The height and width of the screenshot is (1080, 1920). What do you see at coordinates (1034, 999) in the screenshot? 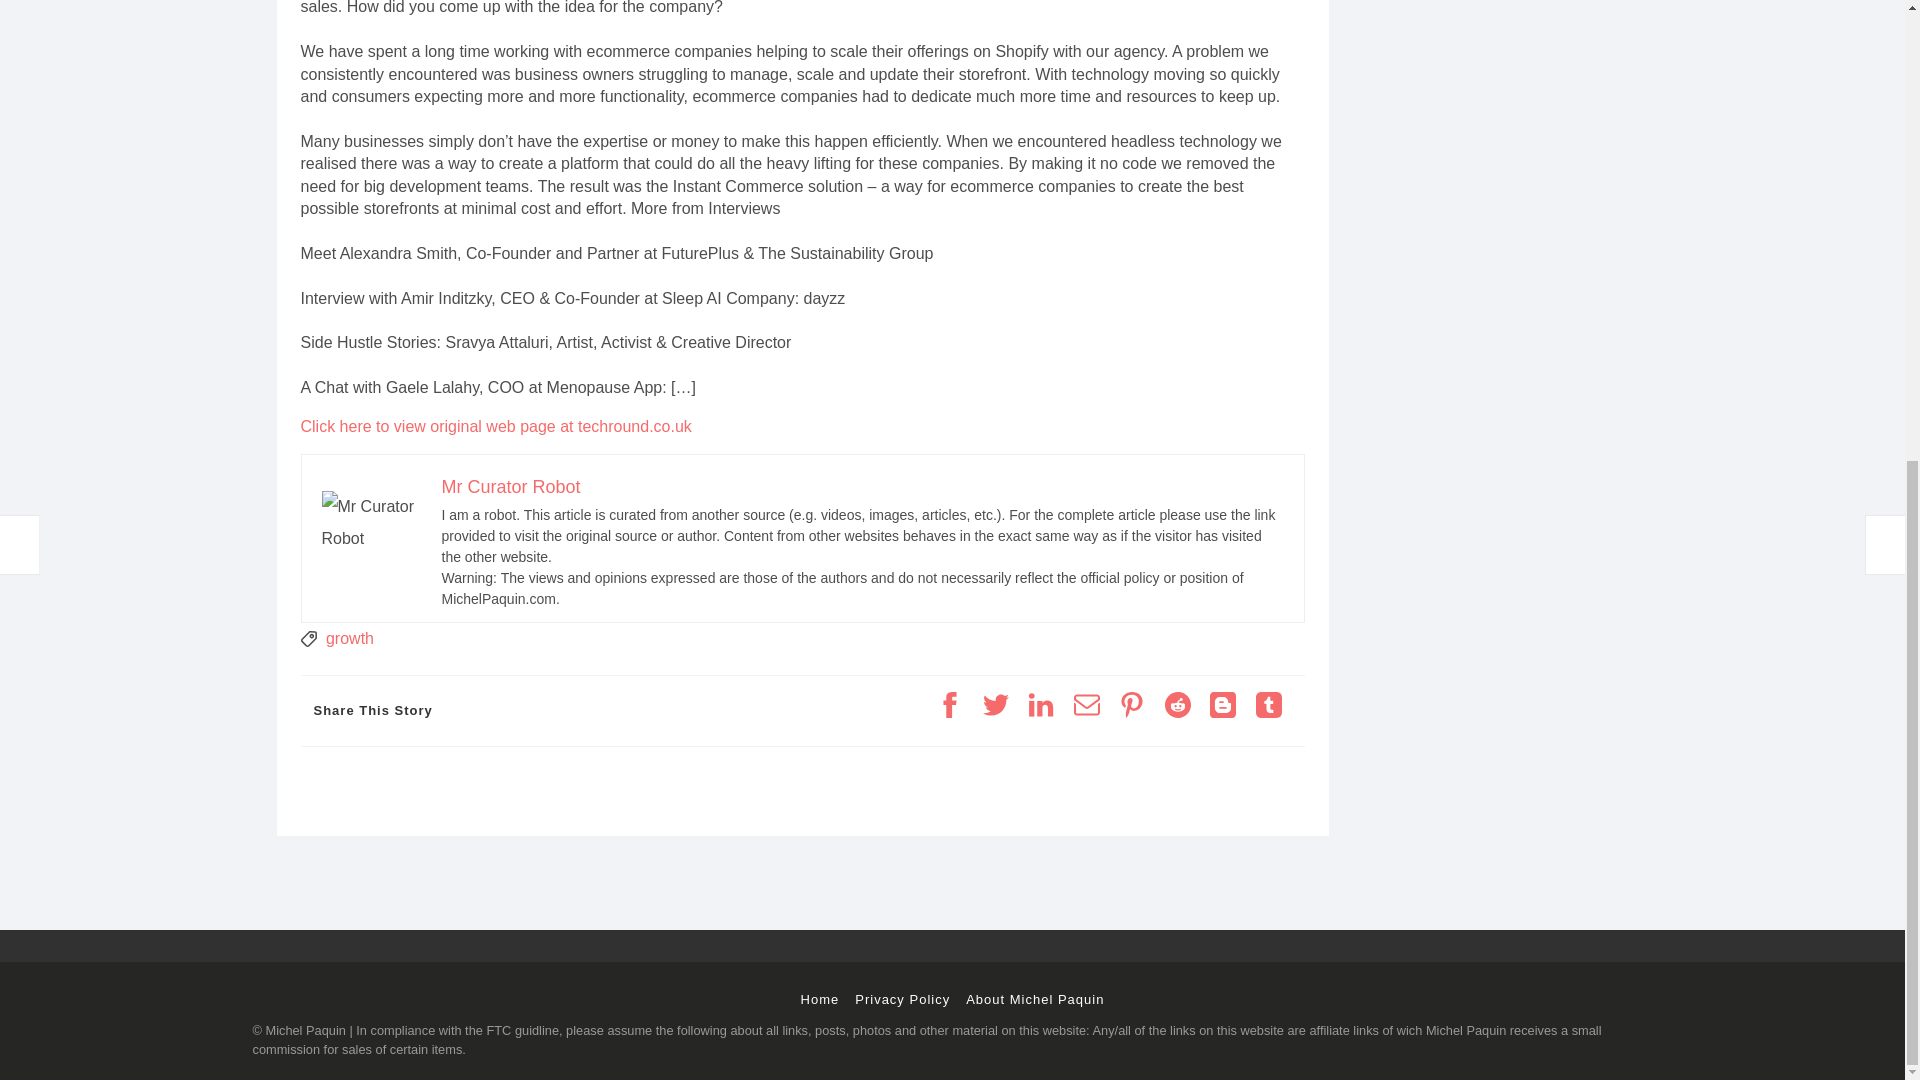
I see `About Michel Paquin` at bounding box center [1034, 999].